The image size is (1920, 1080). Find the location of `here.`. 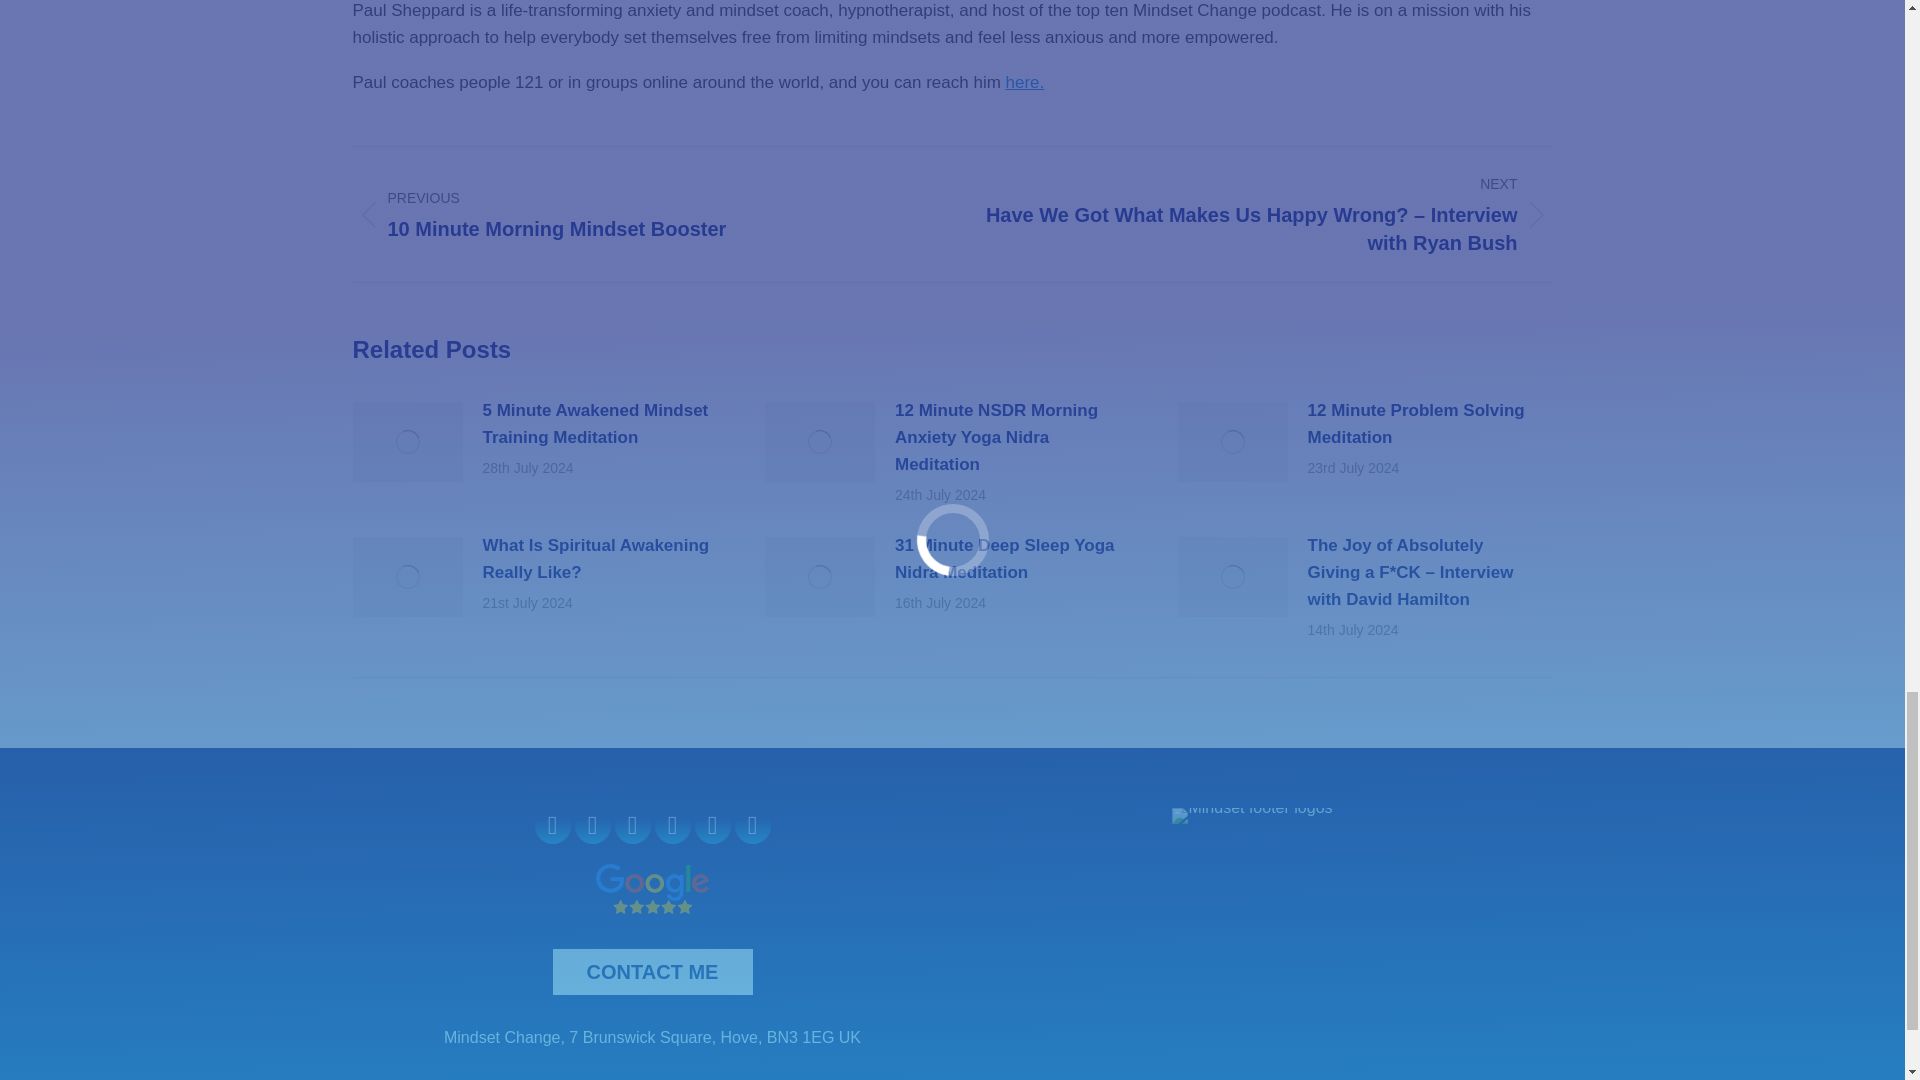

here. is located at coordinates (1025, 82).